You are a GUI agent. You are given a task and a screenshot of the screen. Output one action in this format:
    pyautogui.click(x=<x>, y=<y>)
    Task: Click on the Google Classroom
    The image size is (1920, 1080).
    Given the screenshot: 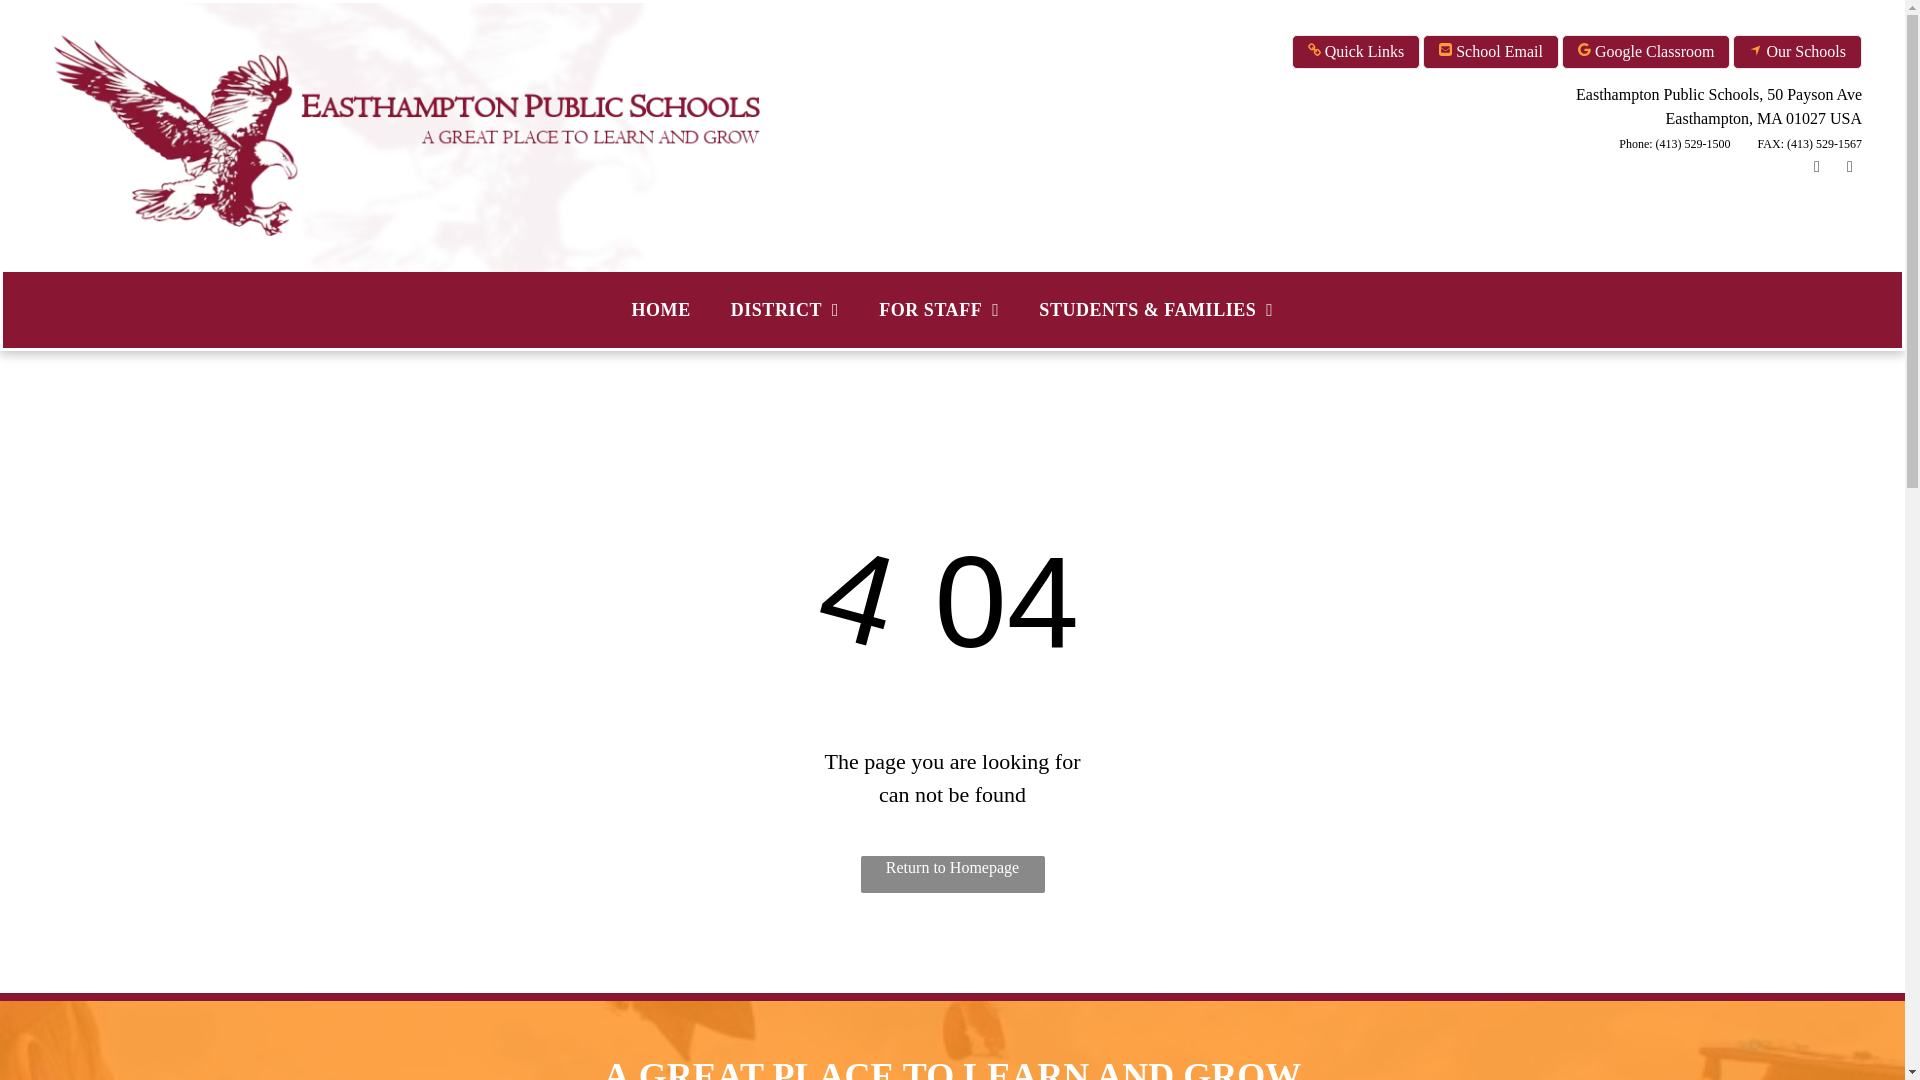 What is the action you would take?
    pyautogui.click(x=1646, y=52)
    